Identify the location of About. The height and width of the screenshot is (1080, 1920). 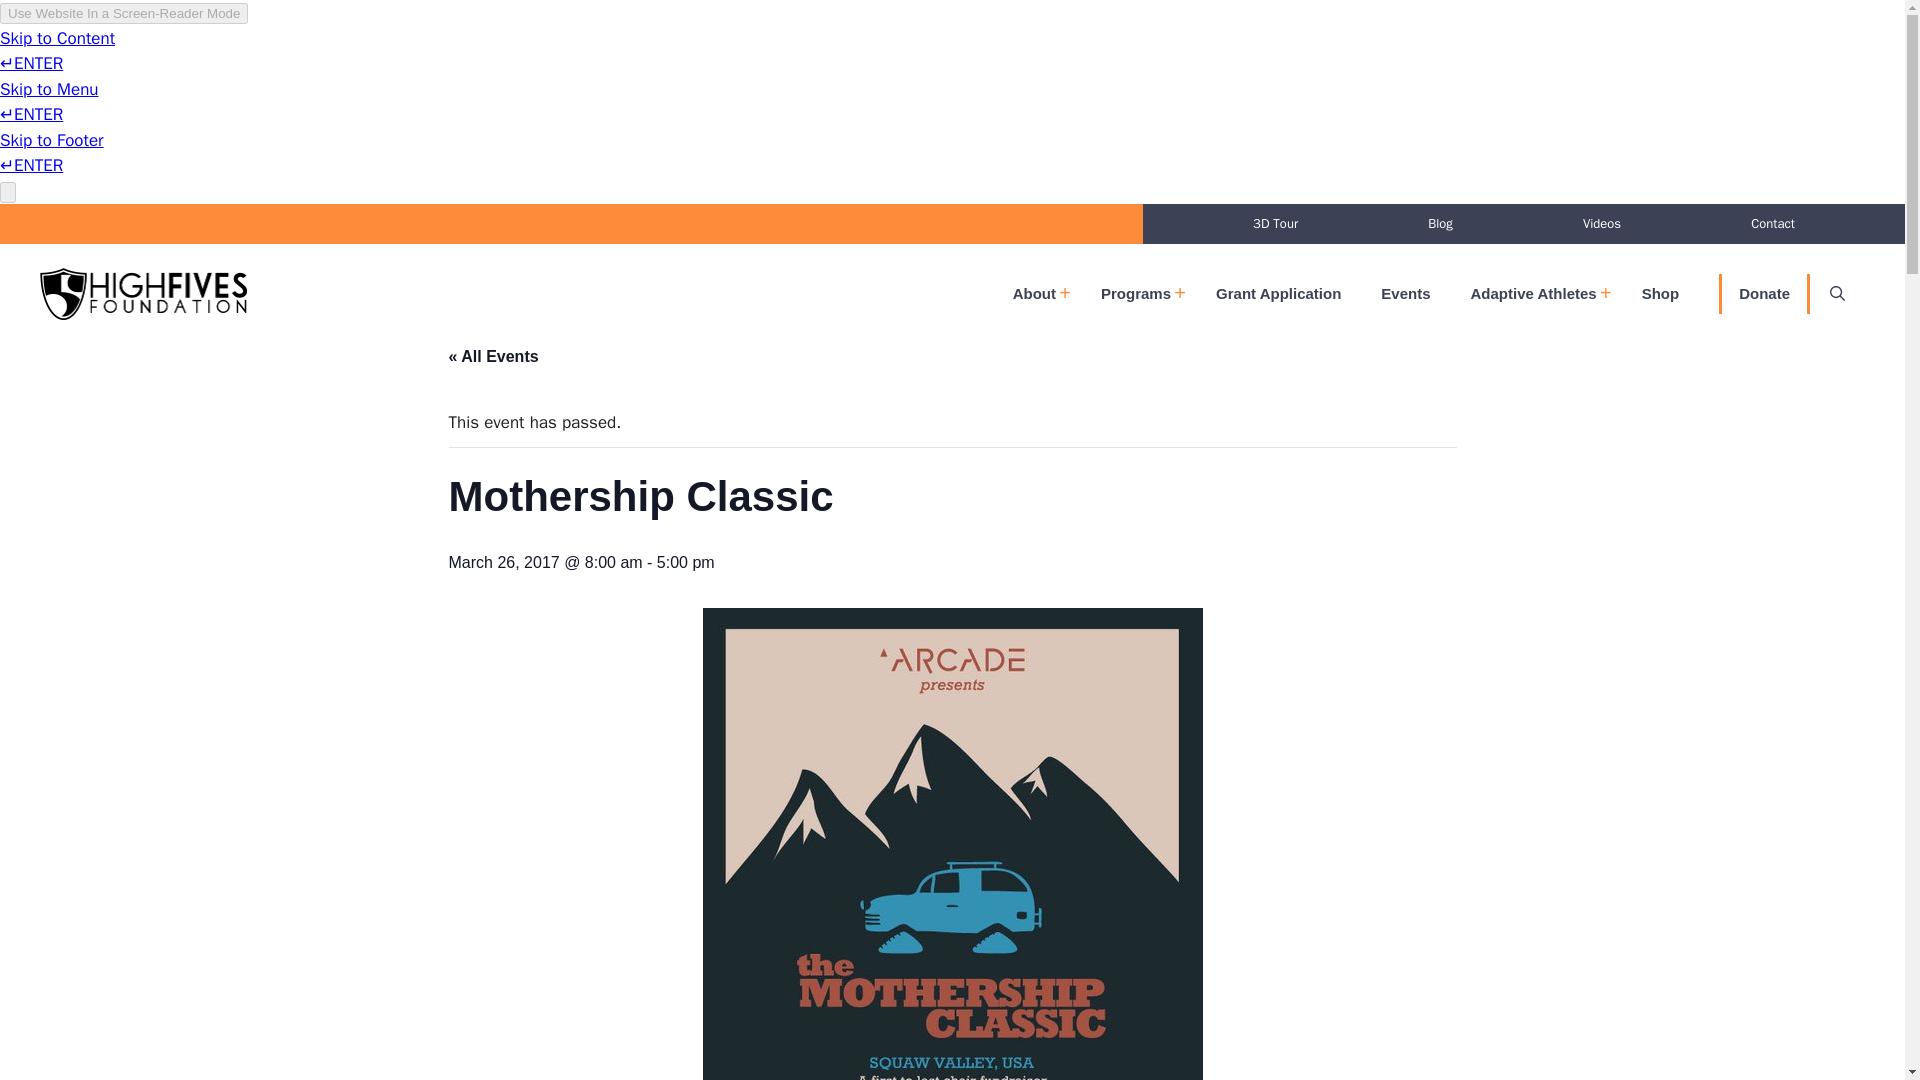
(1036, 294).